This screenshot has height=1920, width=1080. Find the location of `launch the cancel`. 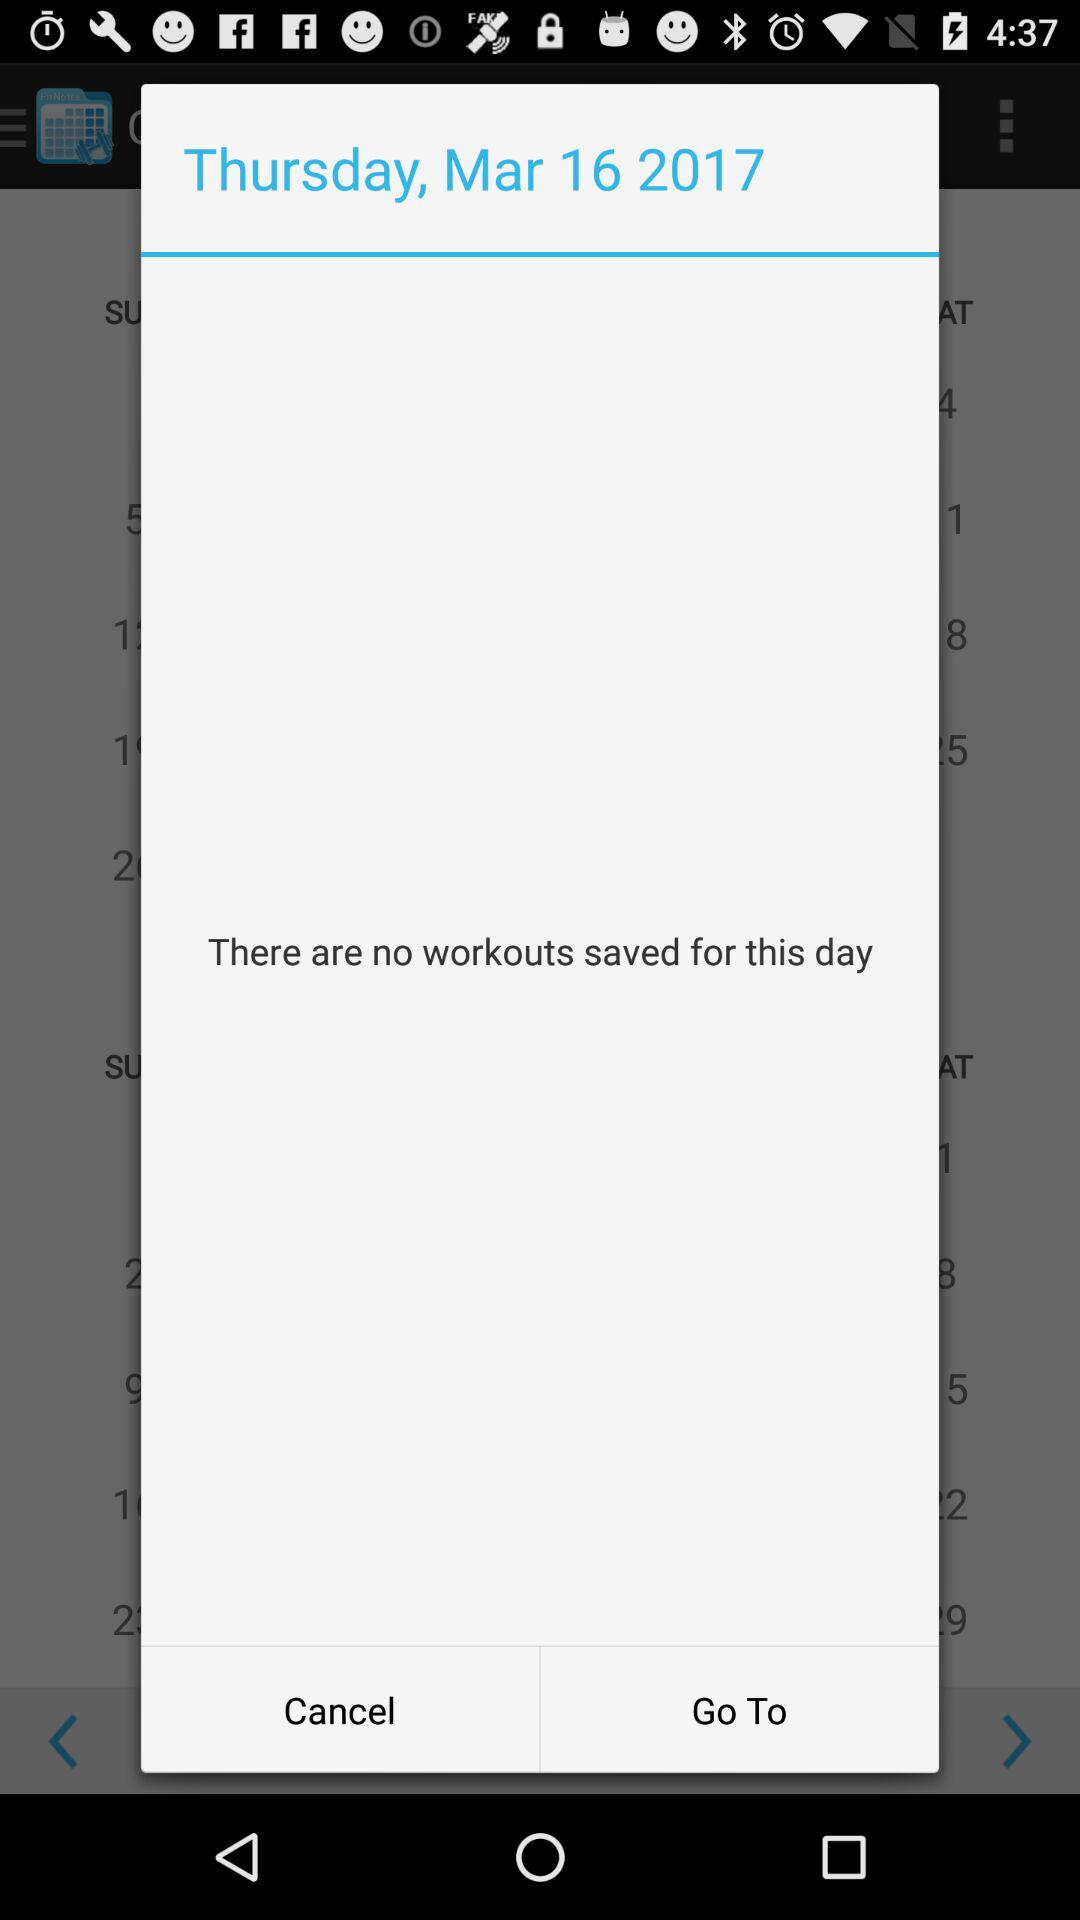

launch the cancel is located at coordinates (340, 1710).